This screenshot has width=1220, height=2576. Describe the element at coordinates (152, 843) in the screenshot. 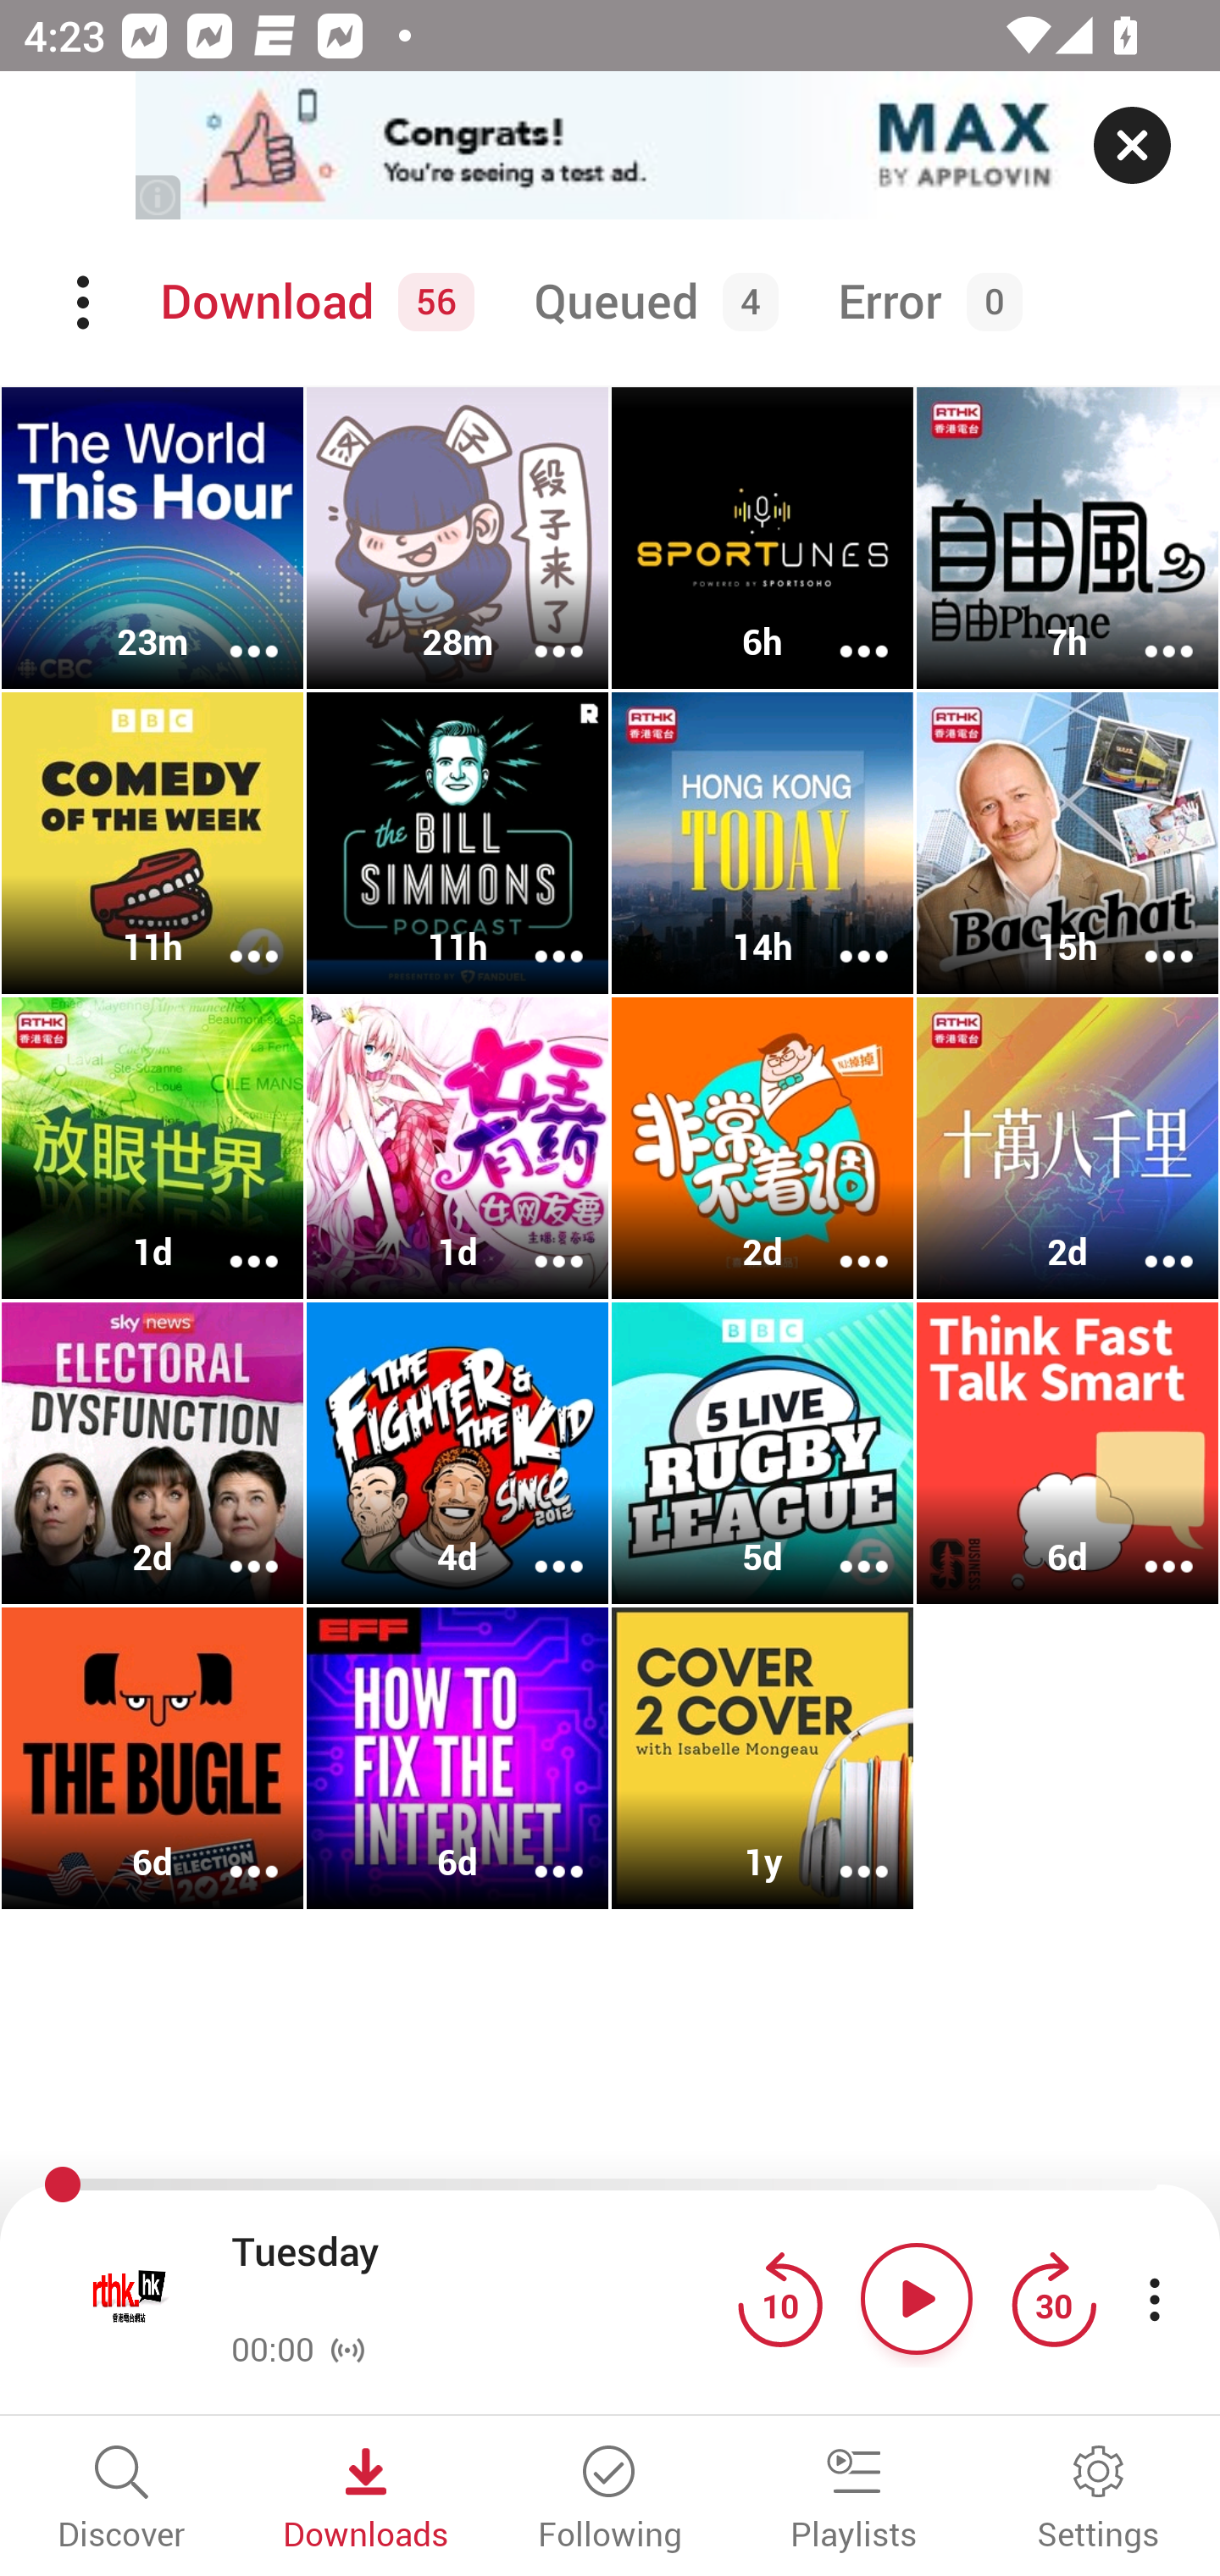

I see `Comedy of the Week 11h More options More options` at that location.